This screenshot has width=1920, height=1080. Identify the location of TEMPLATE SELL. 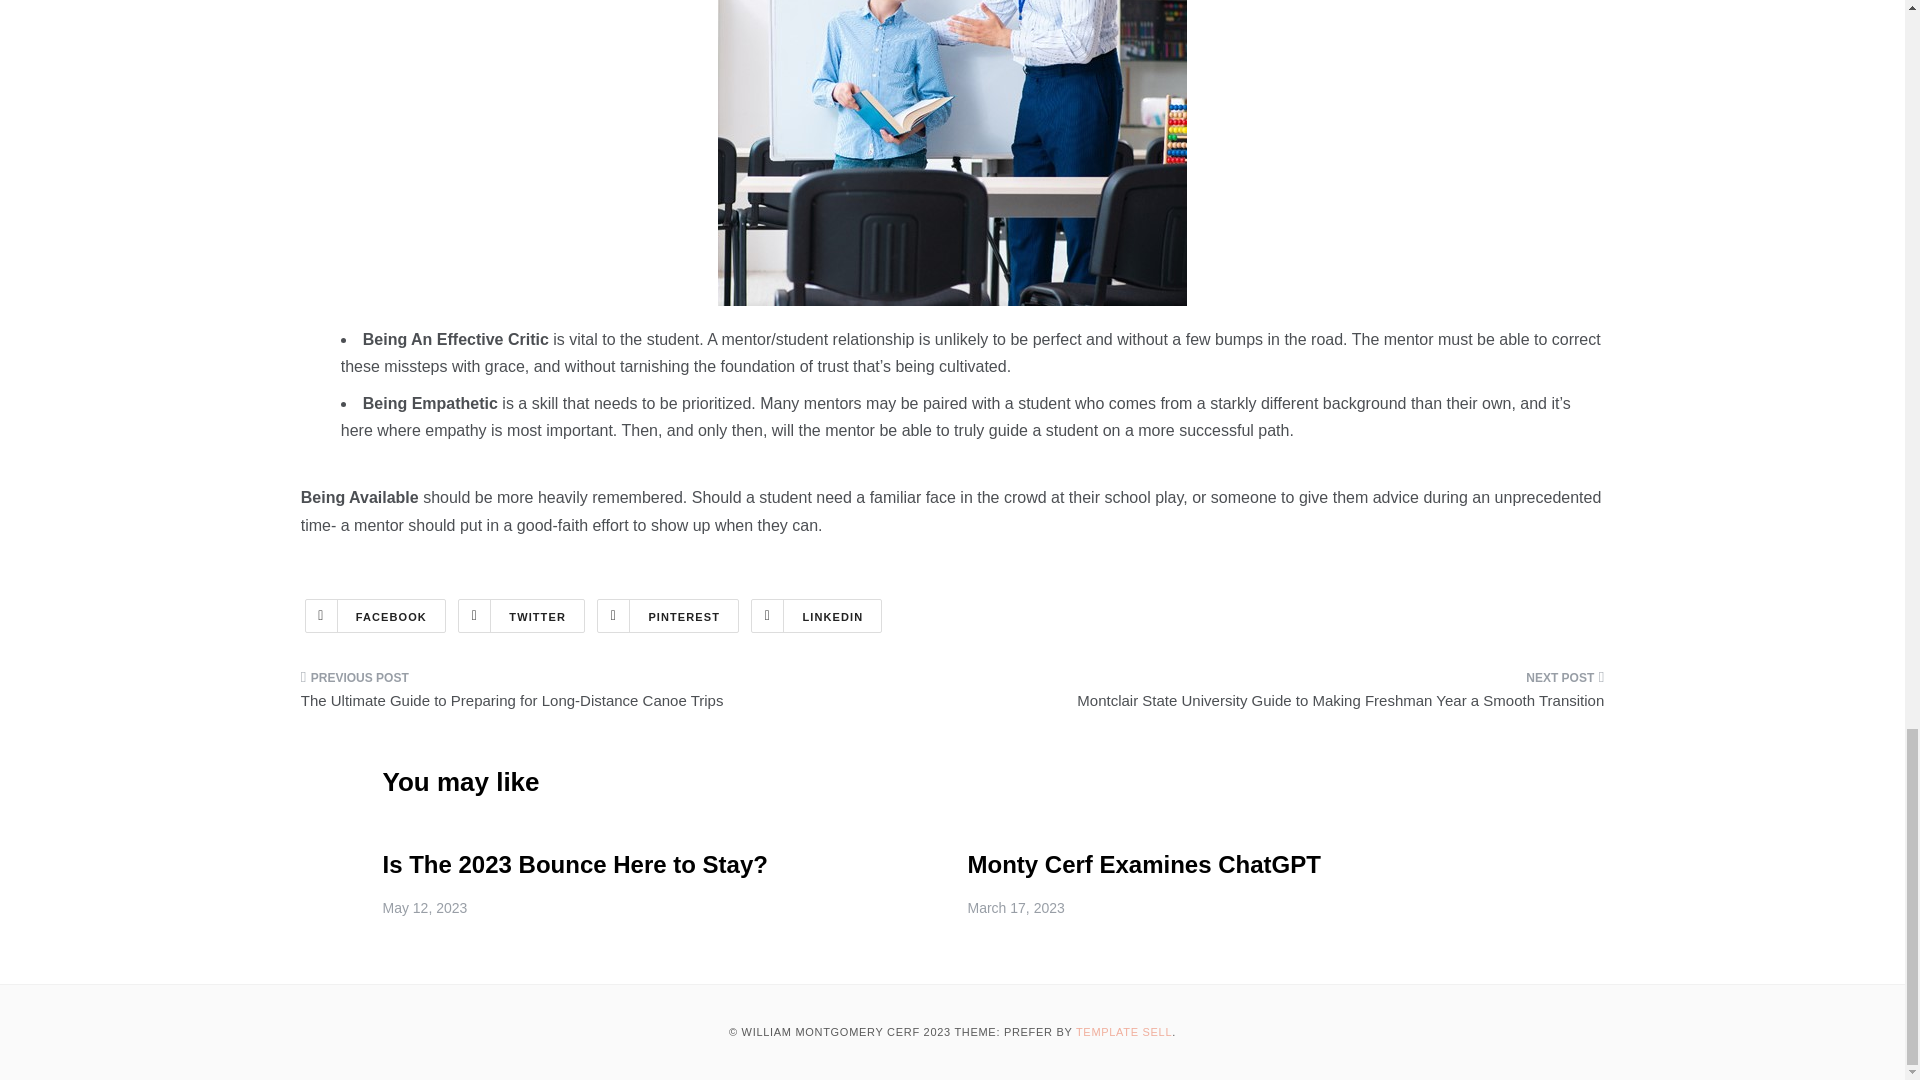
(1123, 1032).